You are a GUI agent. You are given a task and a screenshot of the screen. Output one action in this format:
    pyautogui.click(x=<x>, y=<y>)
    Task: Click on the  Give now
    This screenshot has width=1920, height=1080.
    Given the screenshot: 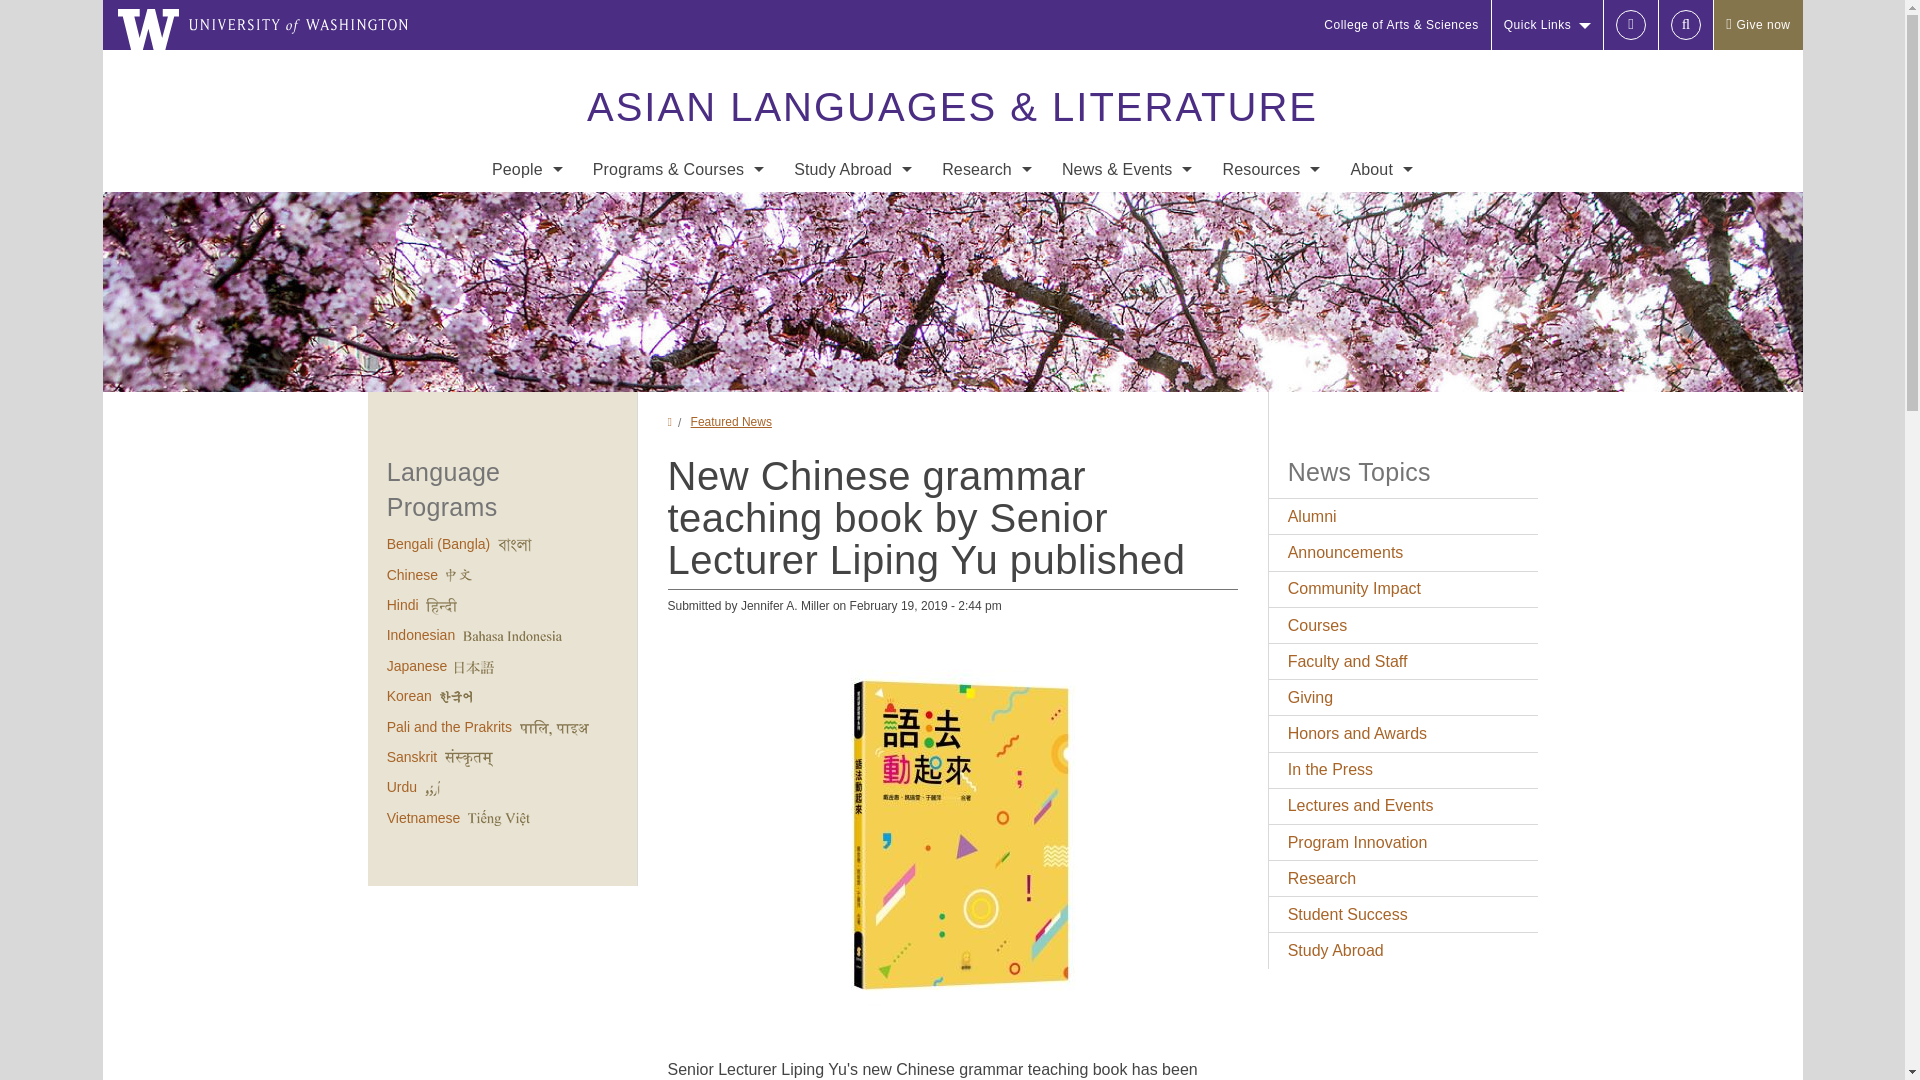 What is the action you would take?
    pyautogui.click(x=1757, y=24)
    